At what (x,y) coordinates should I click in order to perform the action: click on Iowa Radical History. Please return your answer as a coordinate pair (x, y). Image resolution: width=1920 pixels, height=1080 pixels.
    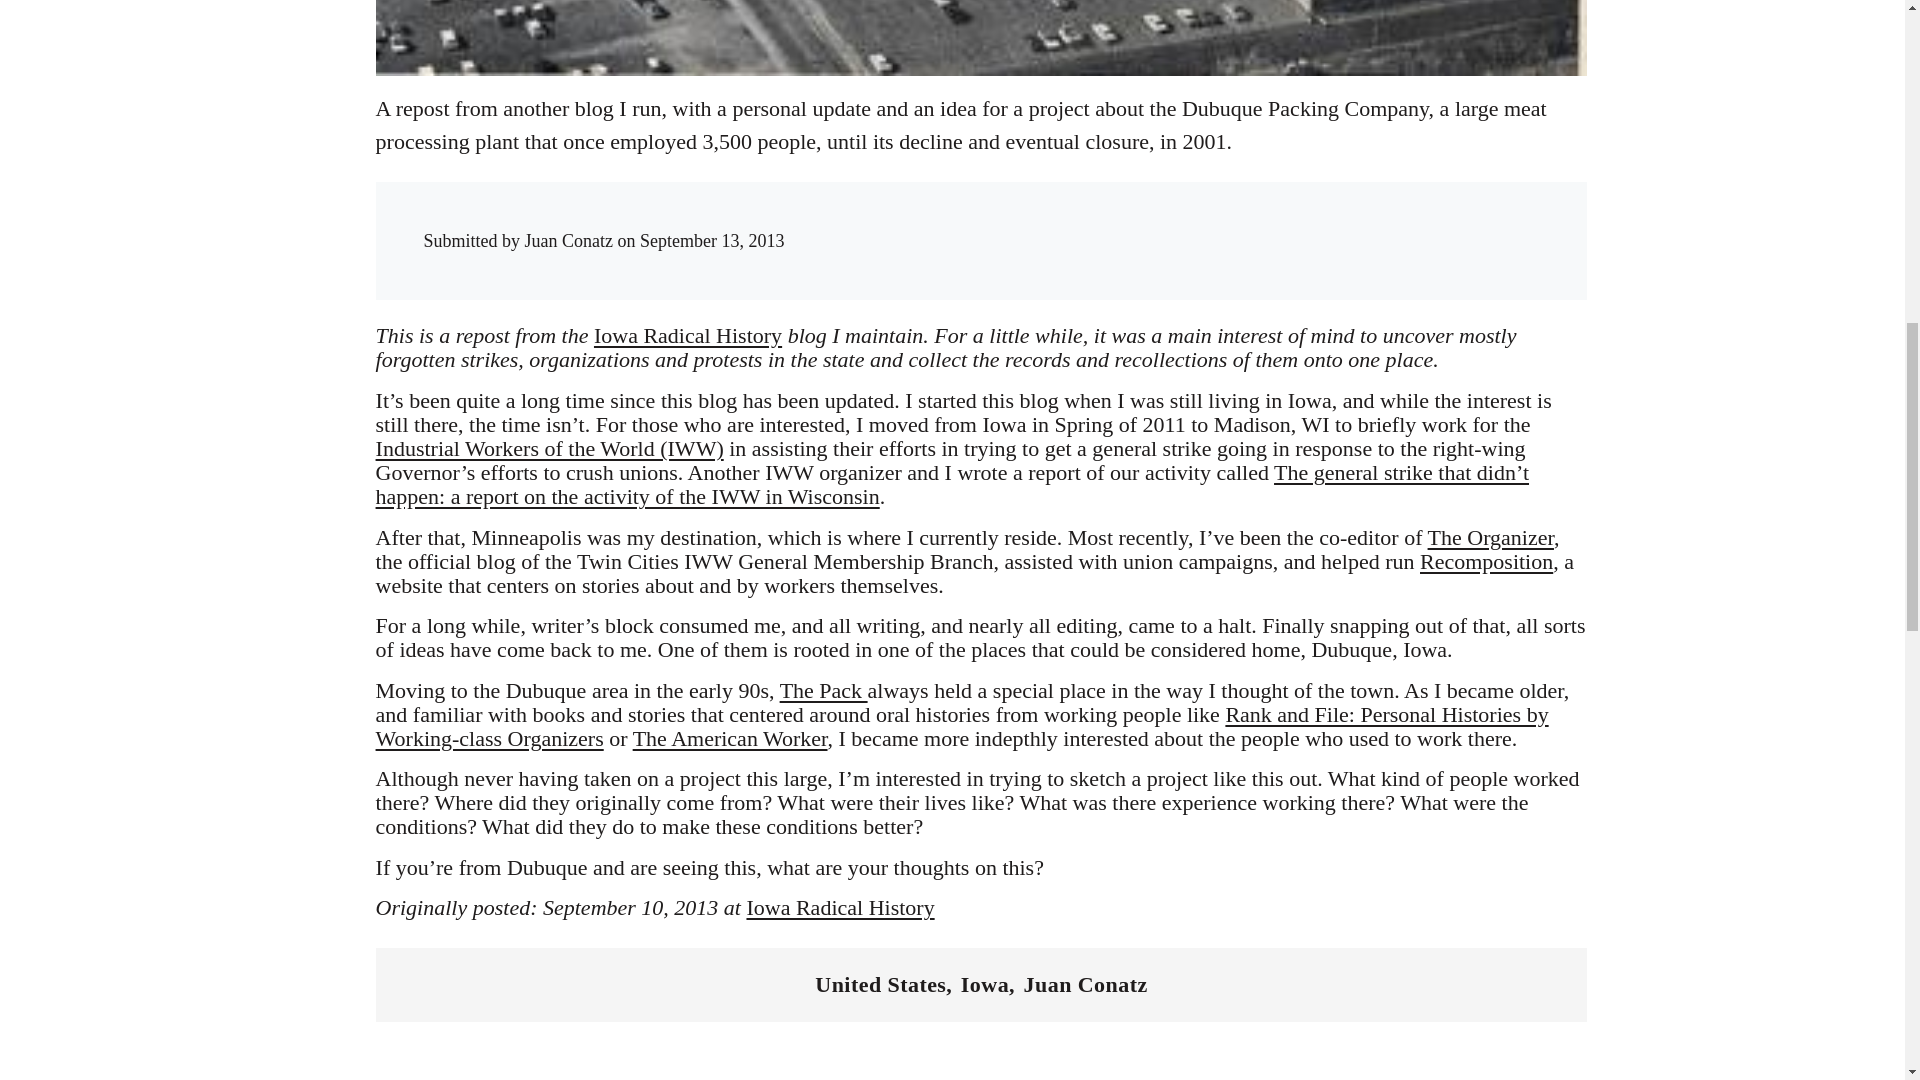
    Looking at the image, I should click on (687, 334).